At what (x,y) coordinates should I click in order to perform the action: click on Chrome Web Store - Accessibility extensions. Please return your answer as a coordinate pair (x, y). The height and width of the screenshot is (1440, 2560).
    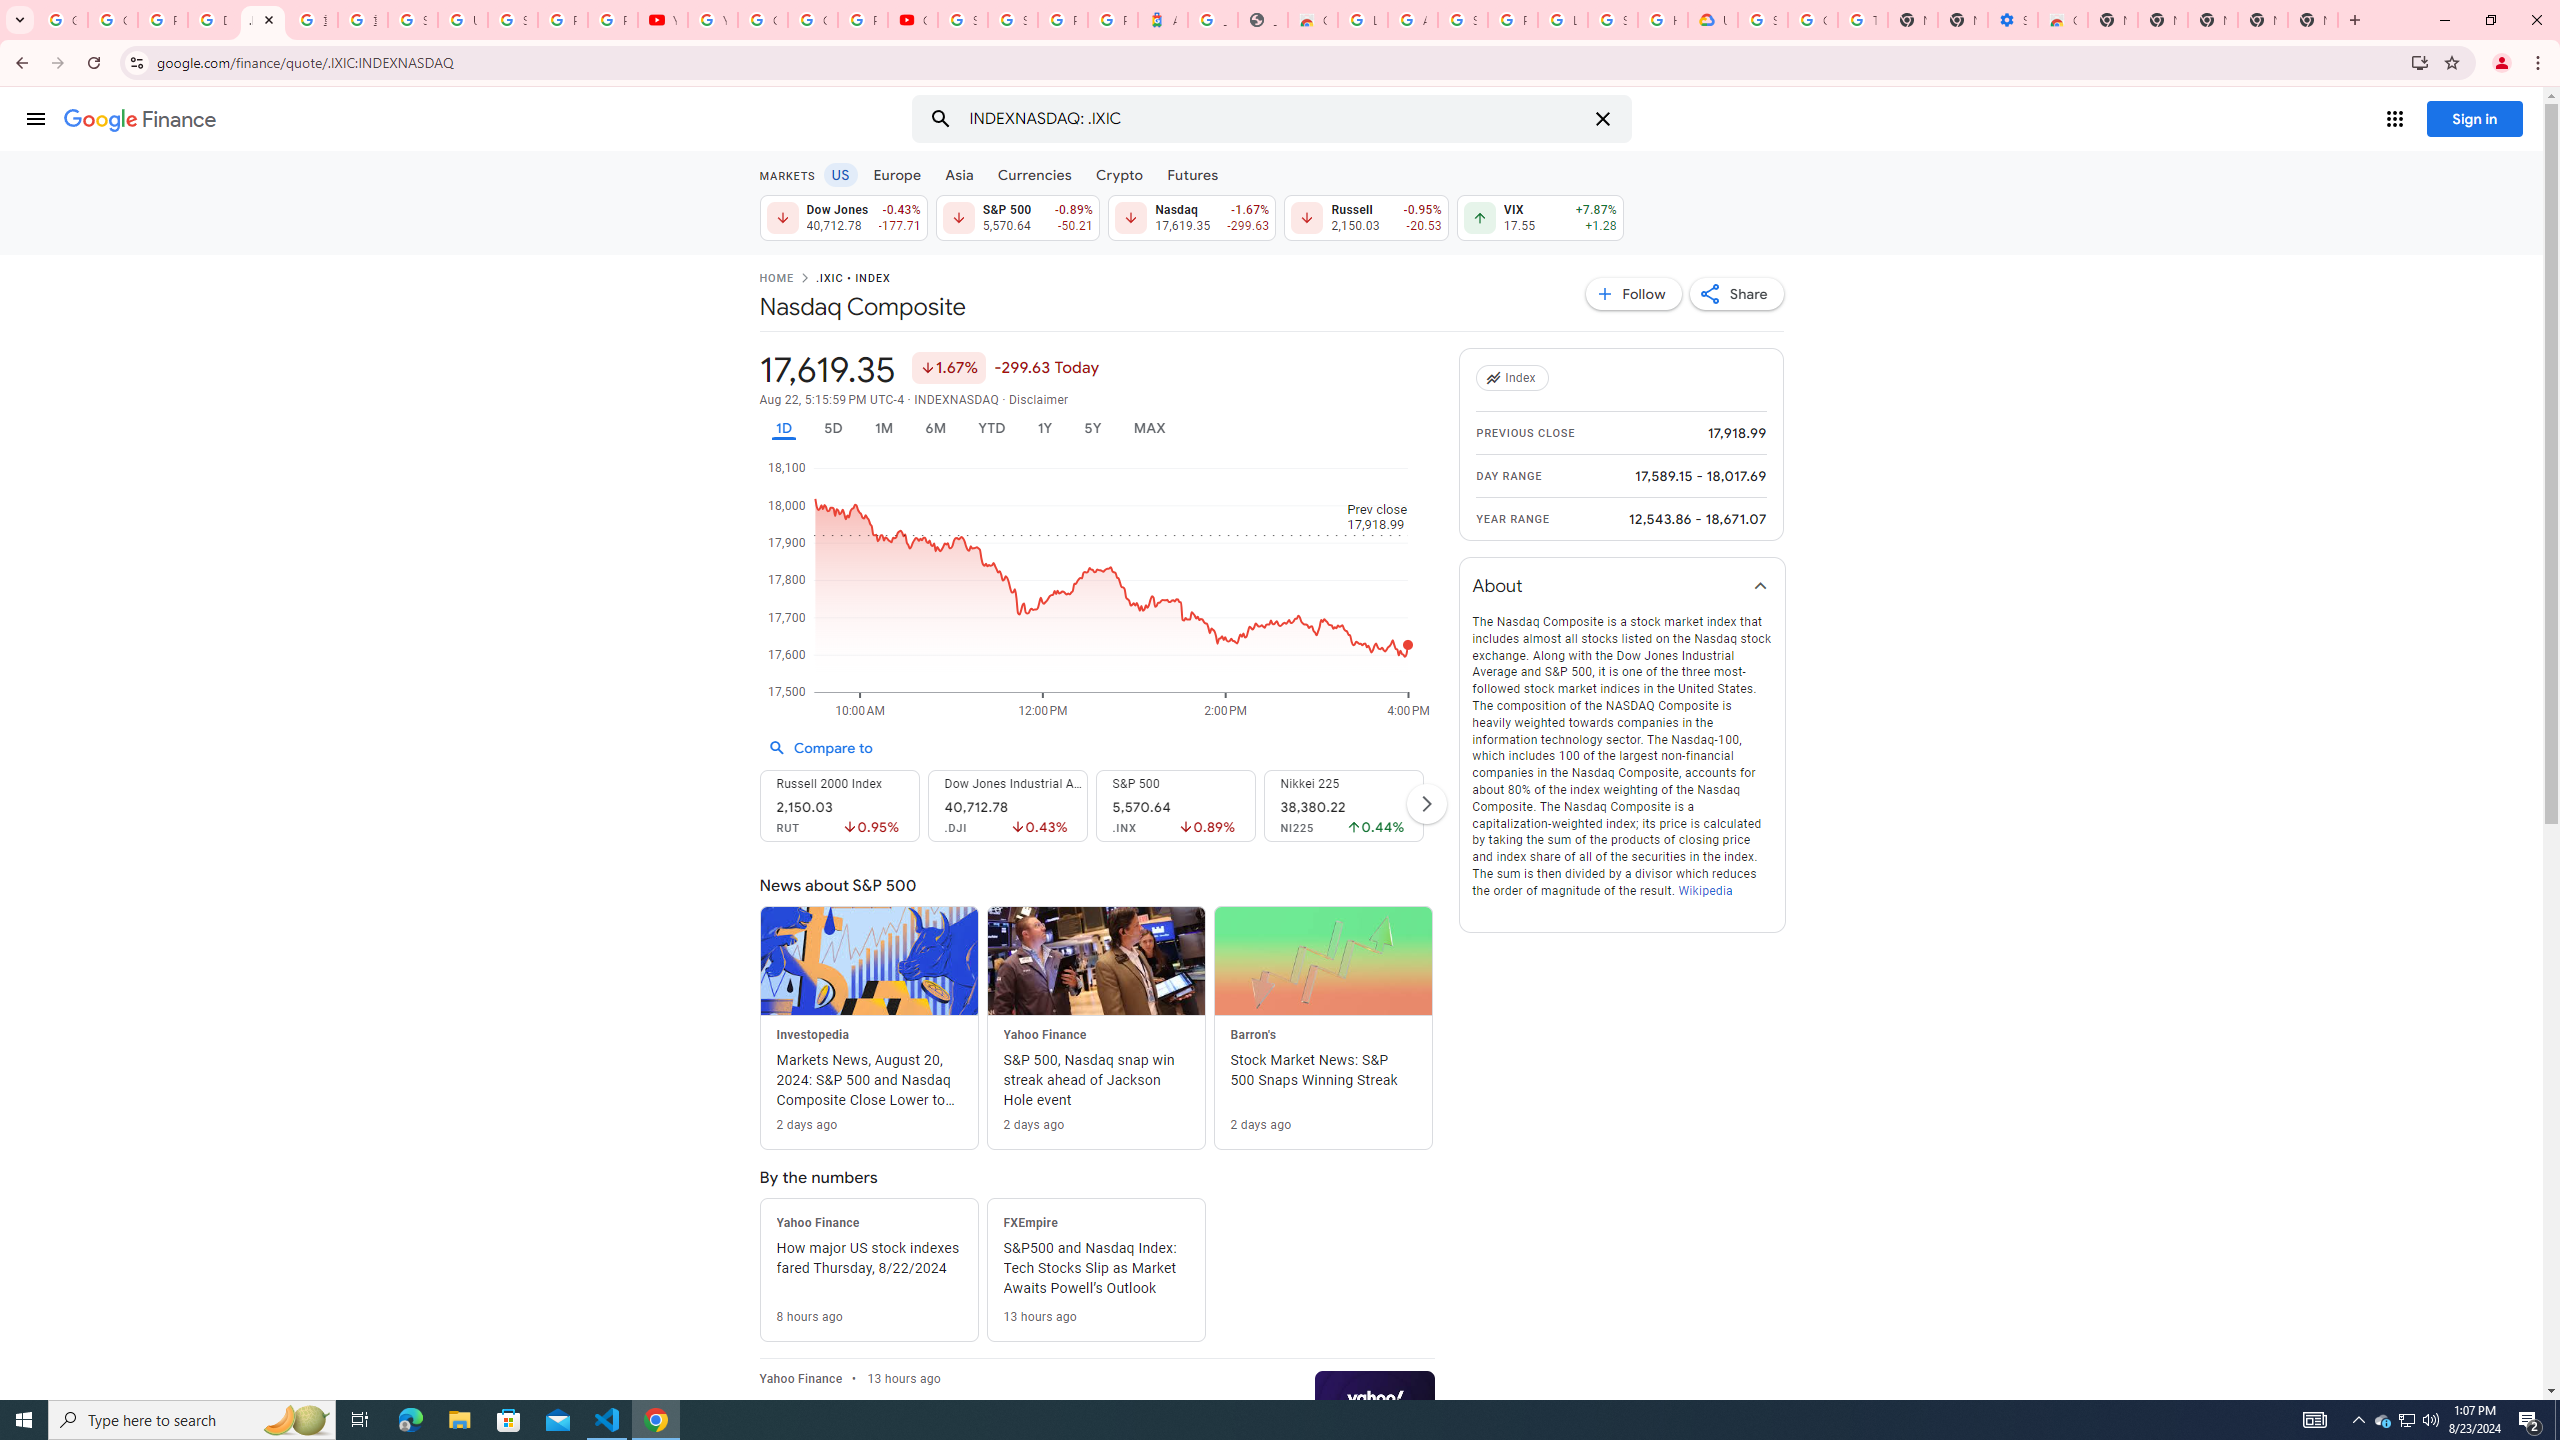
    Looking at the image, I should click on (2063, 20).